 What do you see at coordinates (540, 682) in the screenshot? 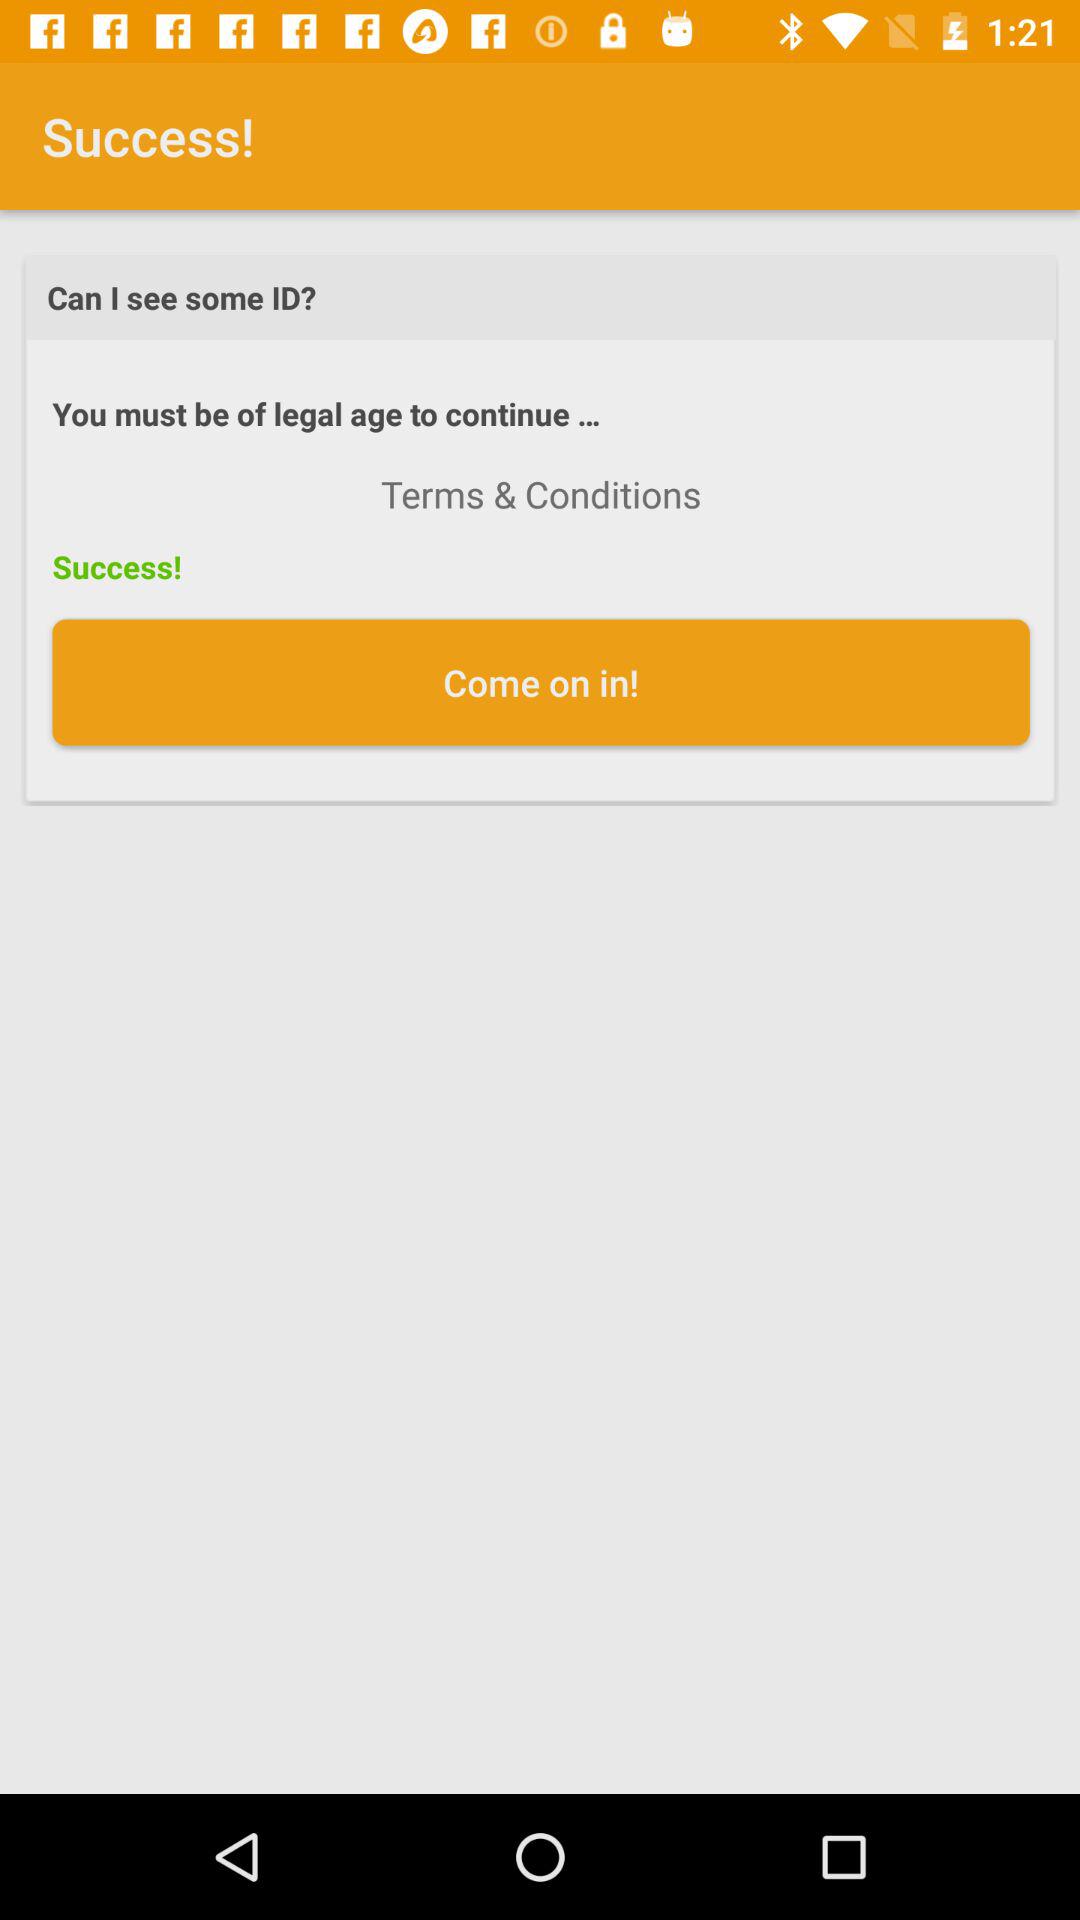
I see `press the item at the center` at bounding box center [540, 682].